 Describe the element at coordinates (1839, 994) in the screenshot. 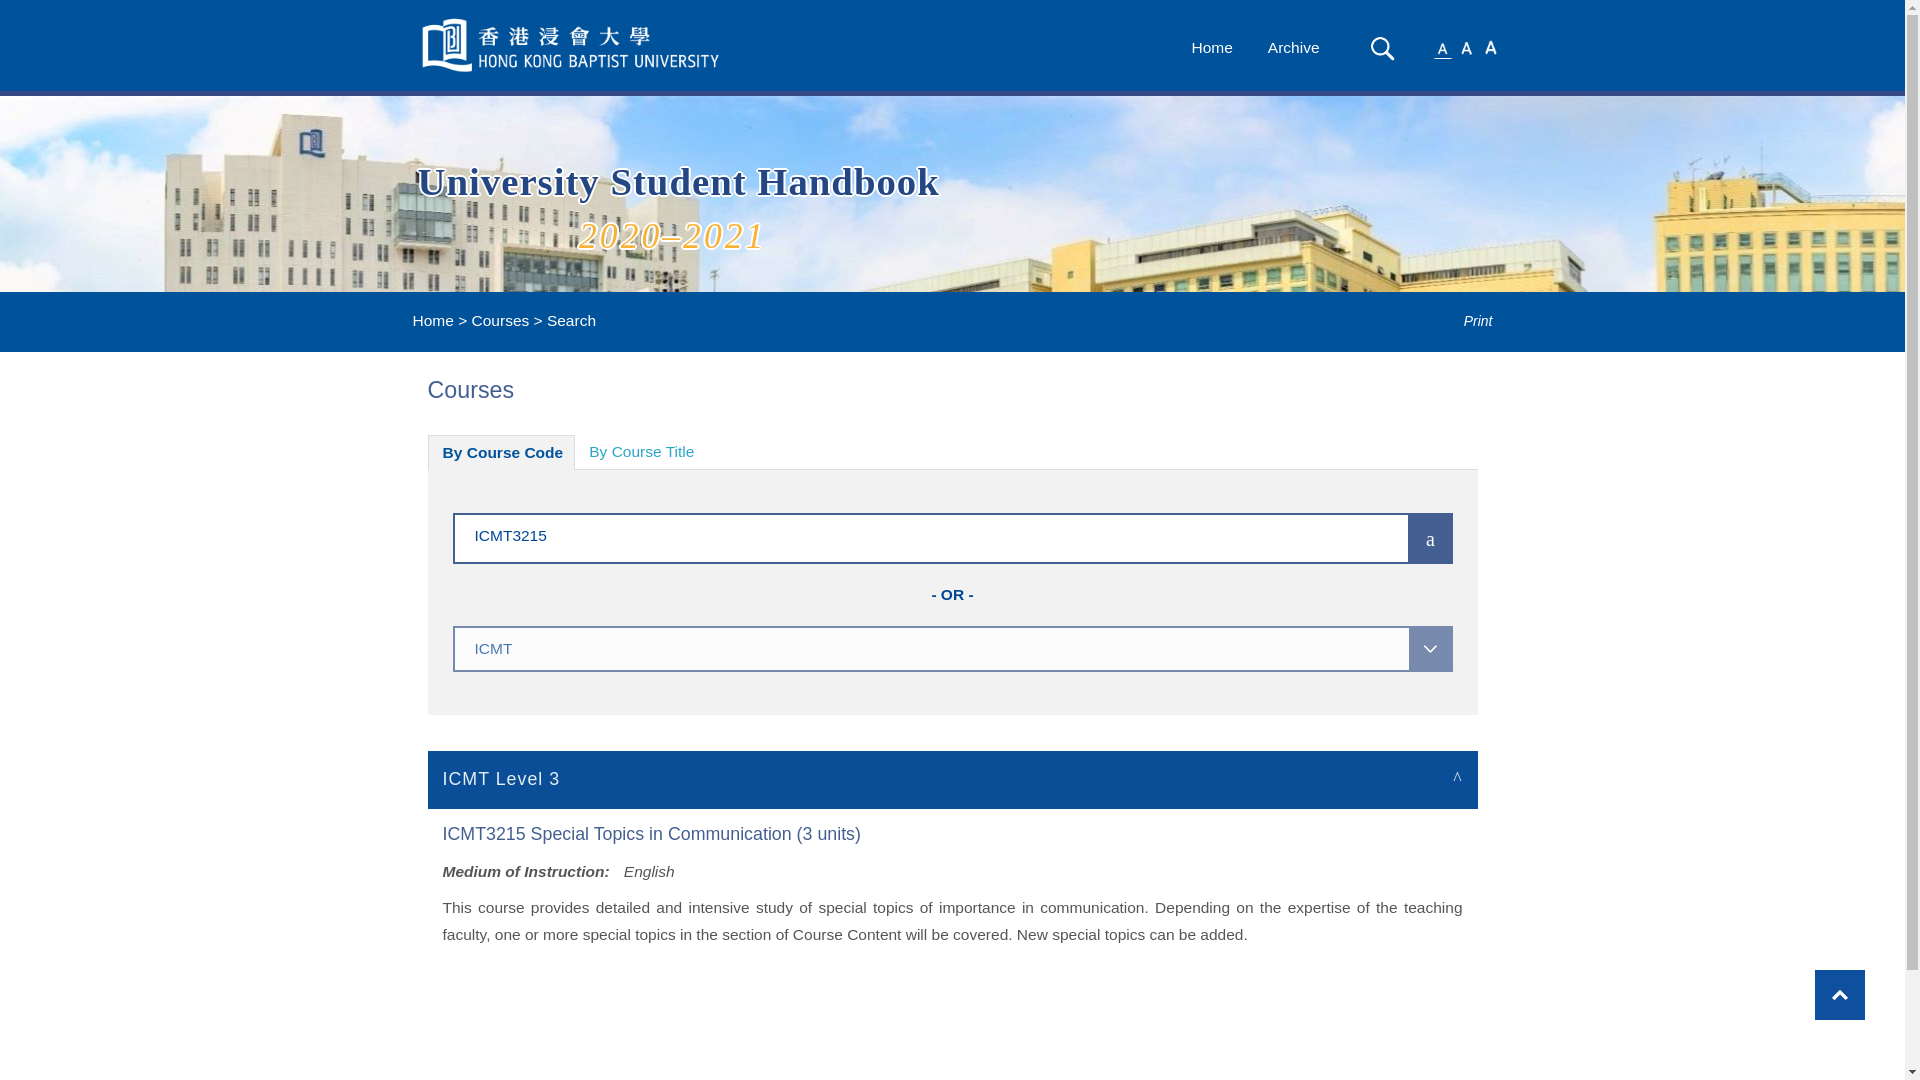

I see `Scroll To Top` at that location.